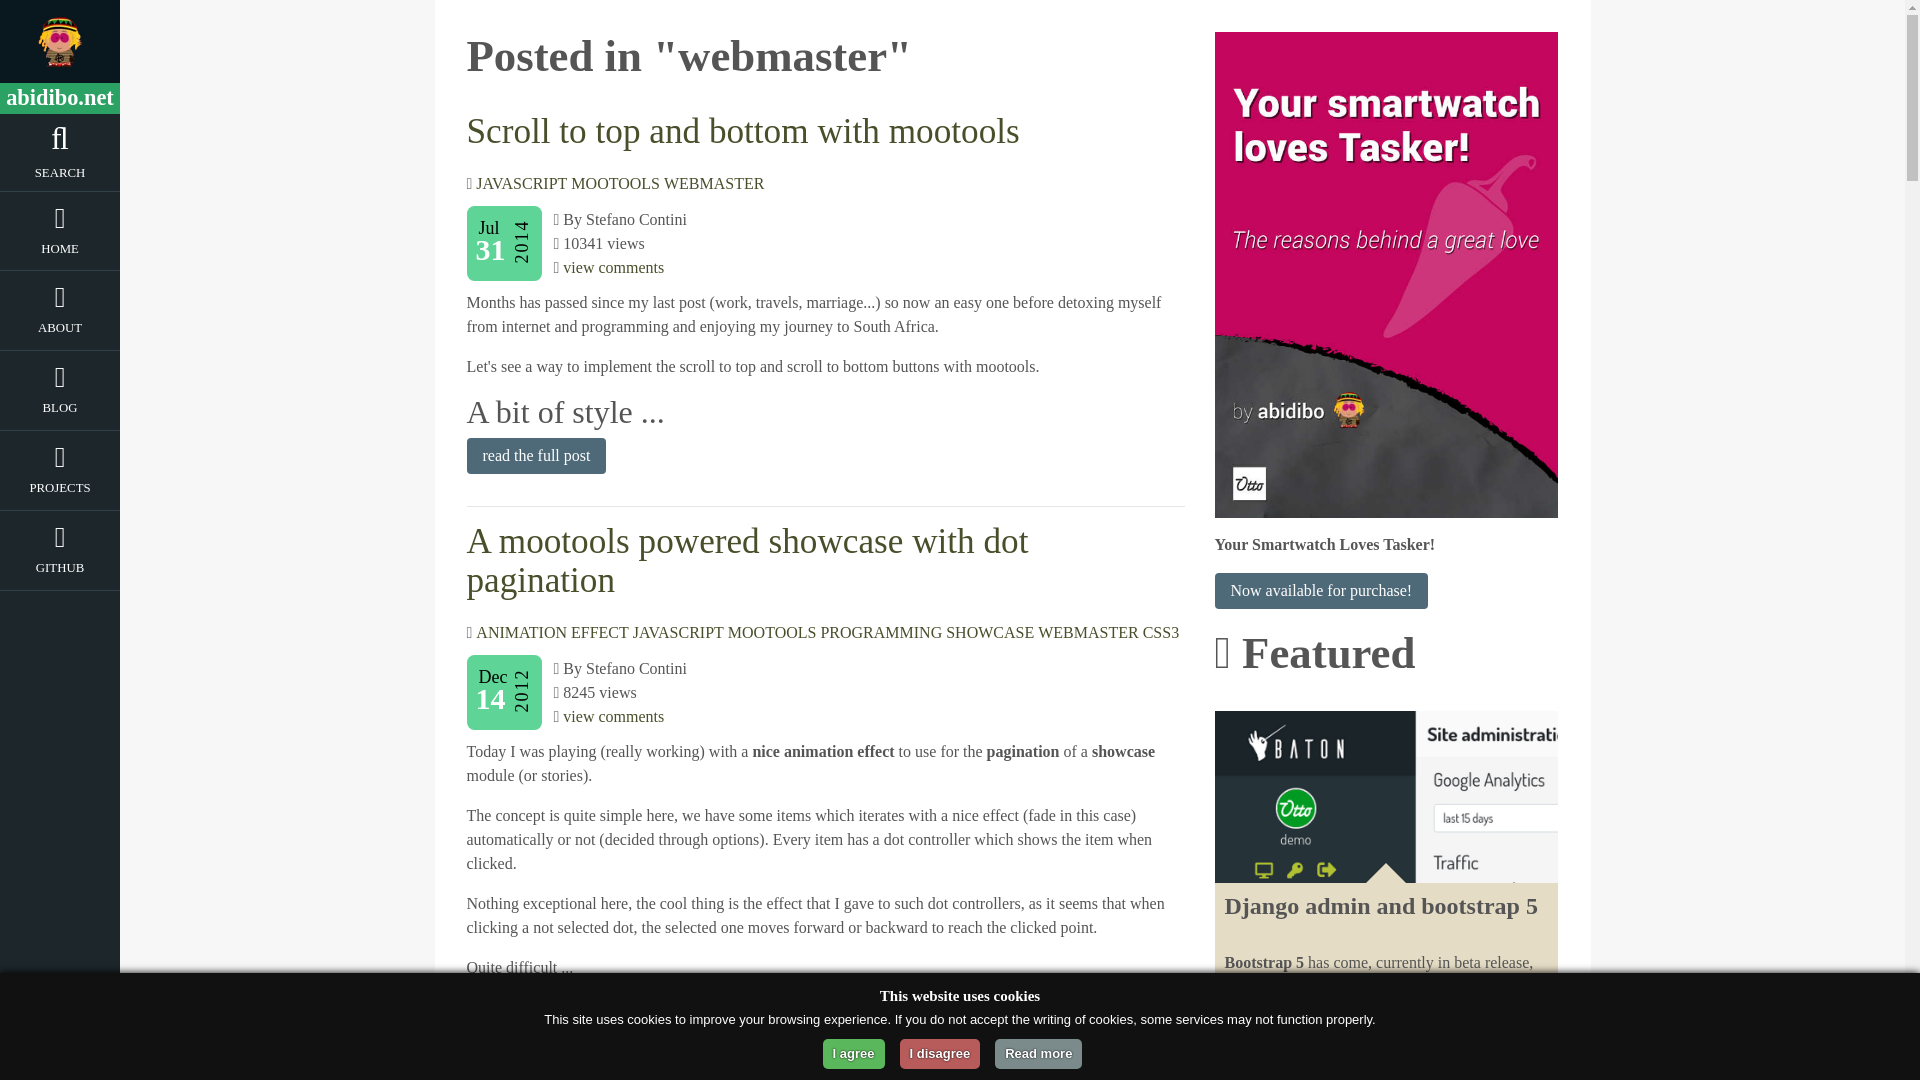  I want to click on Projects, so click(60, 492).